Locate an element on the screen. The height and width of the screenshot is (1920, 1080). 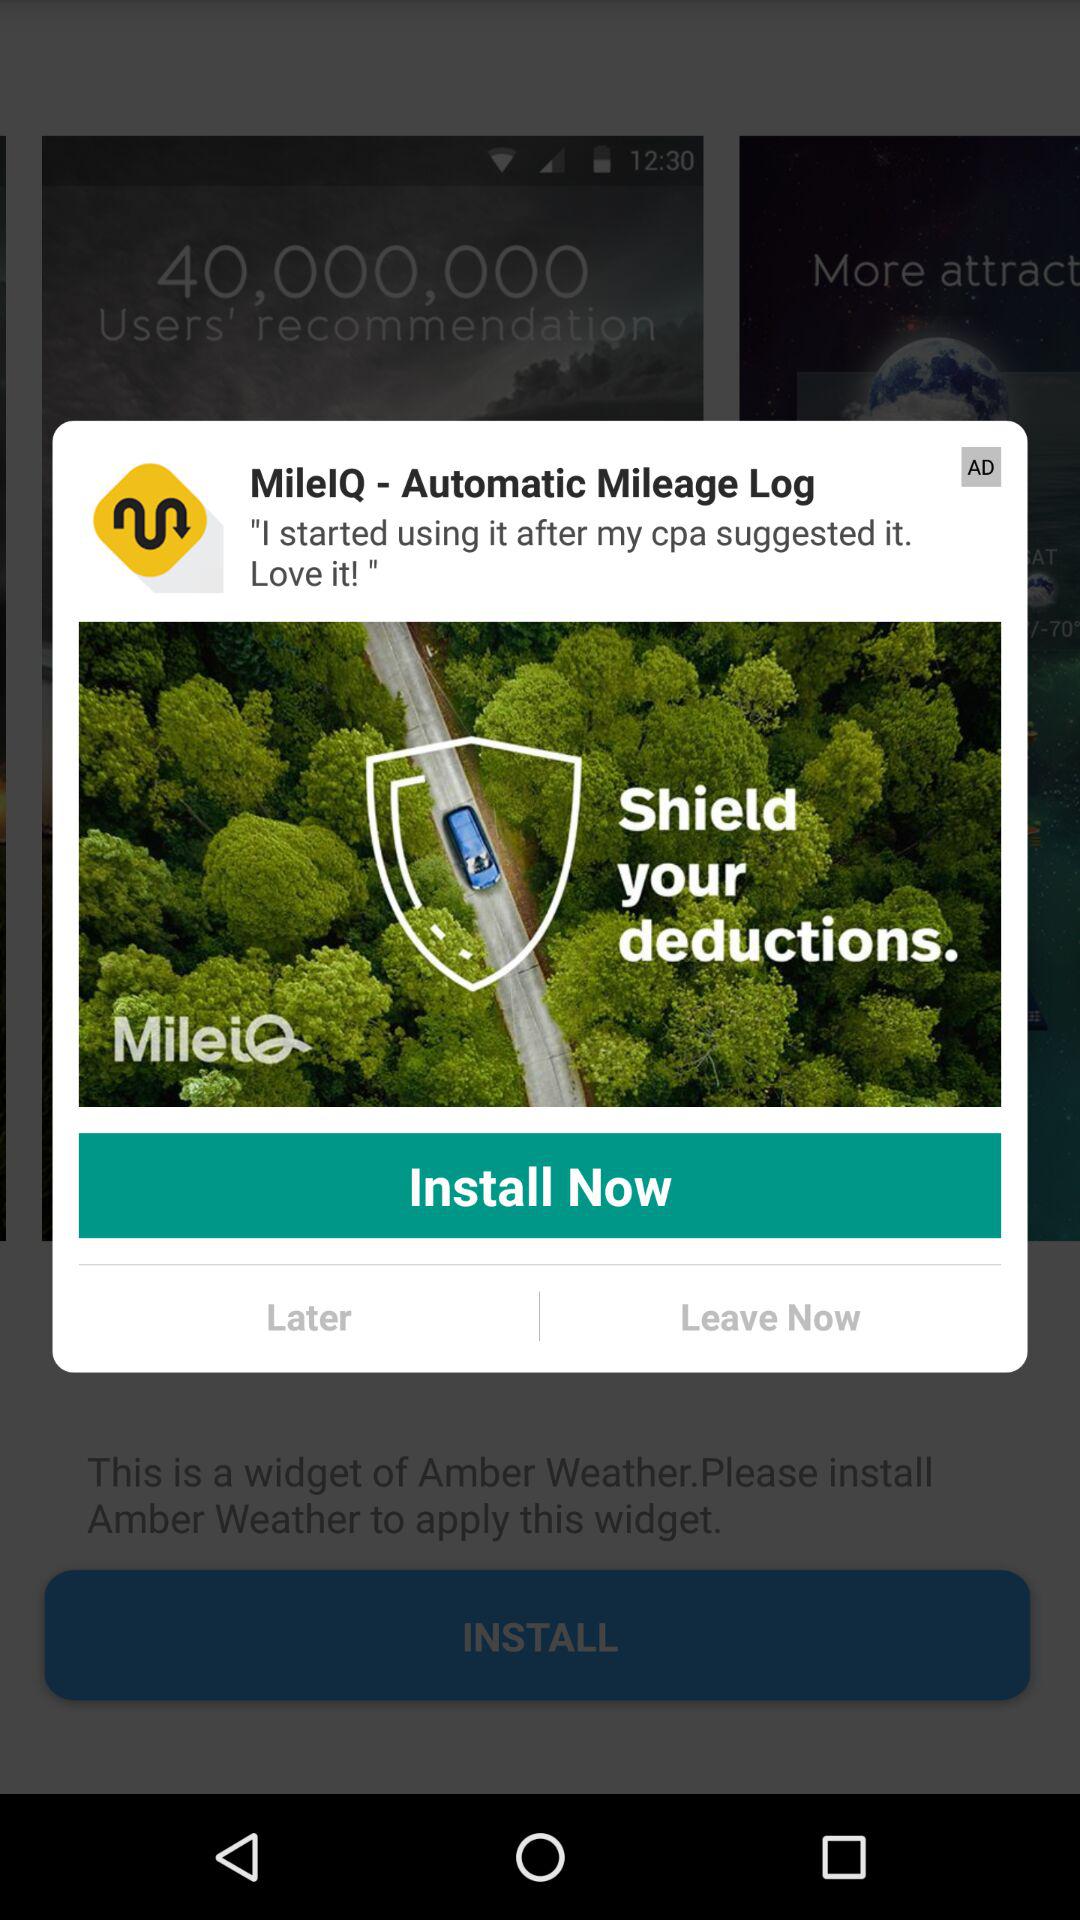
turn off the app below mileiq automatic mileage is located at coordinates (612, 552).